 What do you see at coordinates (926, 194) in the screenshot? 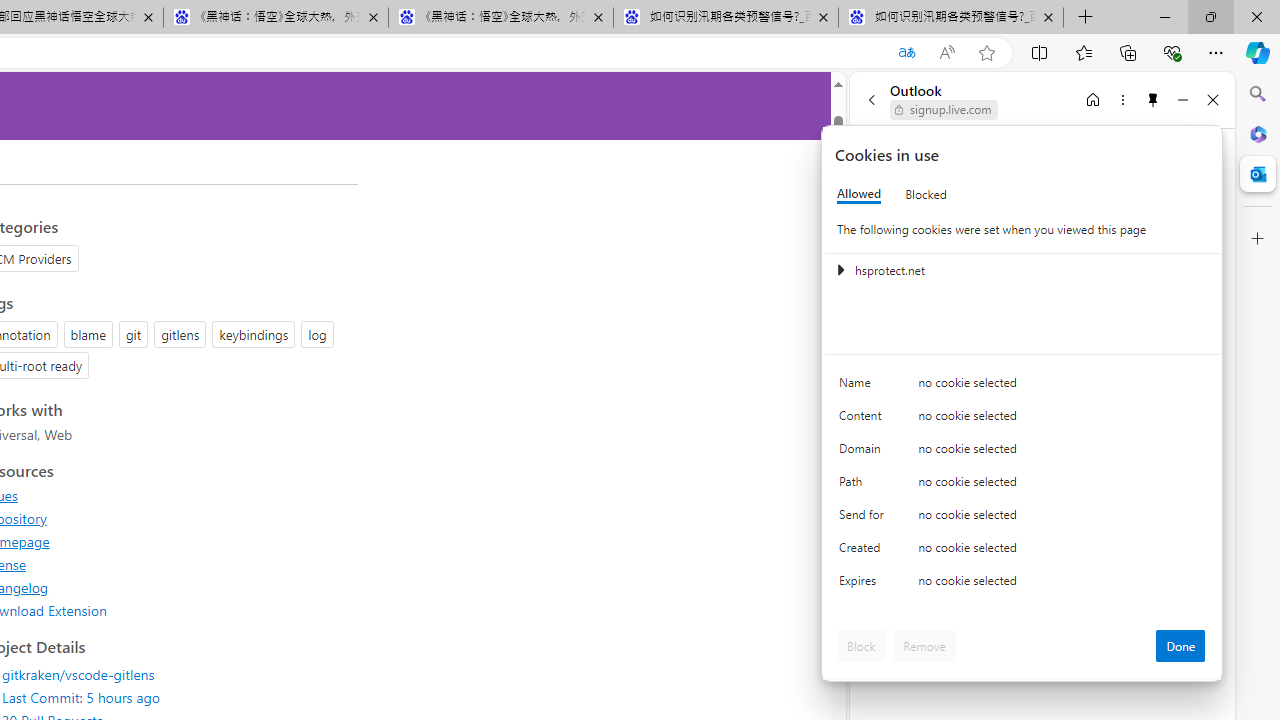
I see `Blocked` at bounding box center [926, 194].